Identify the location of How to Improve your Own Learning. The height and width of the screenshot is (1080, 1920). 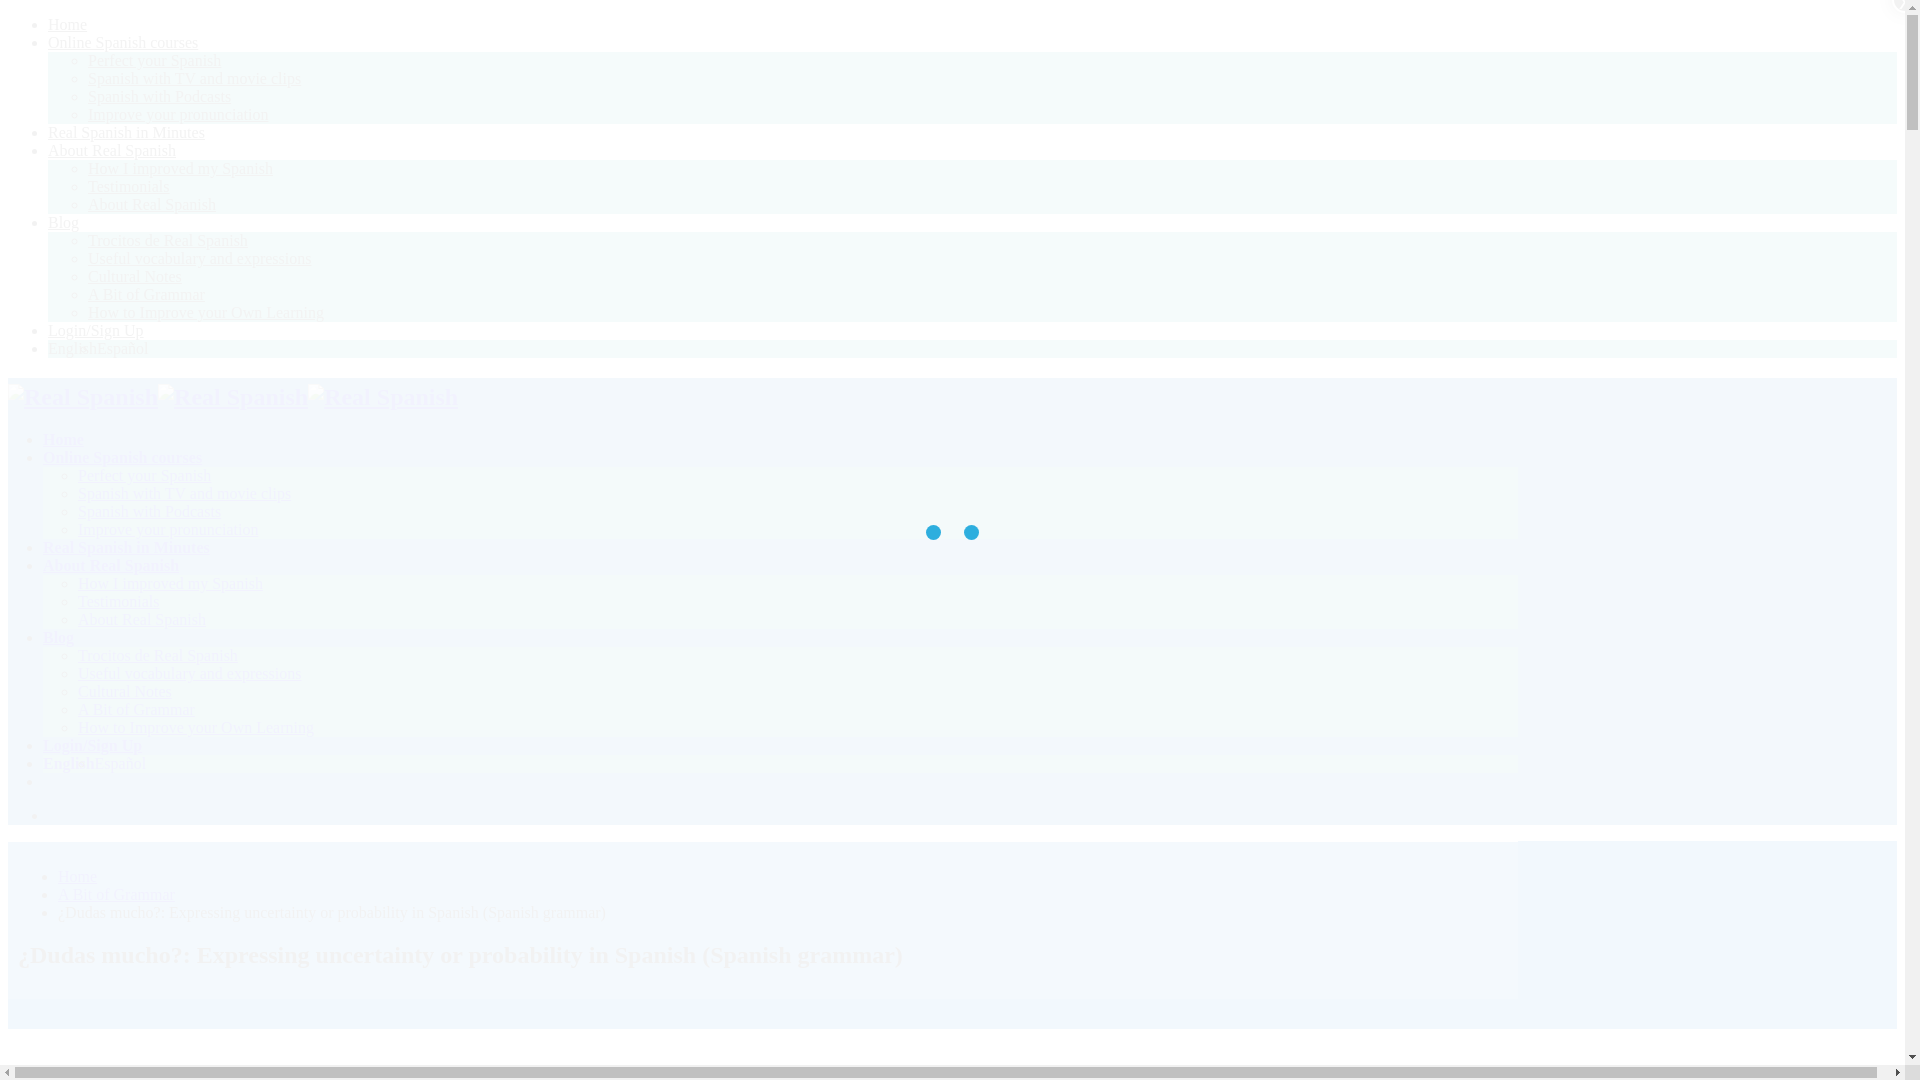
(196, 727).